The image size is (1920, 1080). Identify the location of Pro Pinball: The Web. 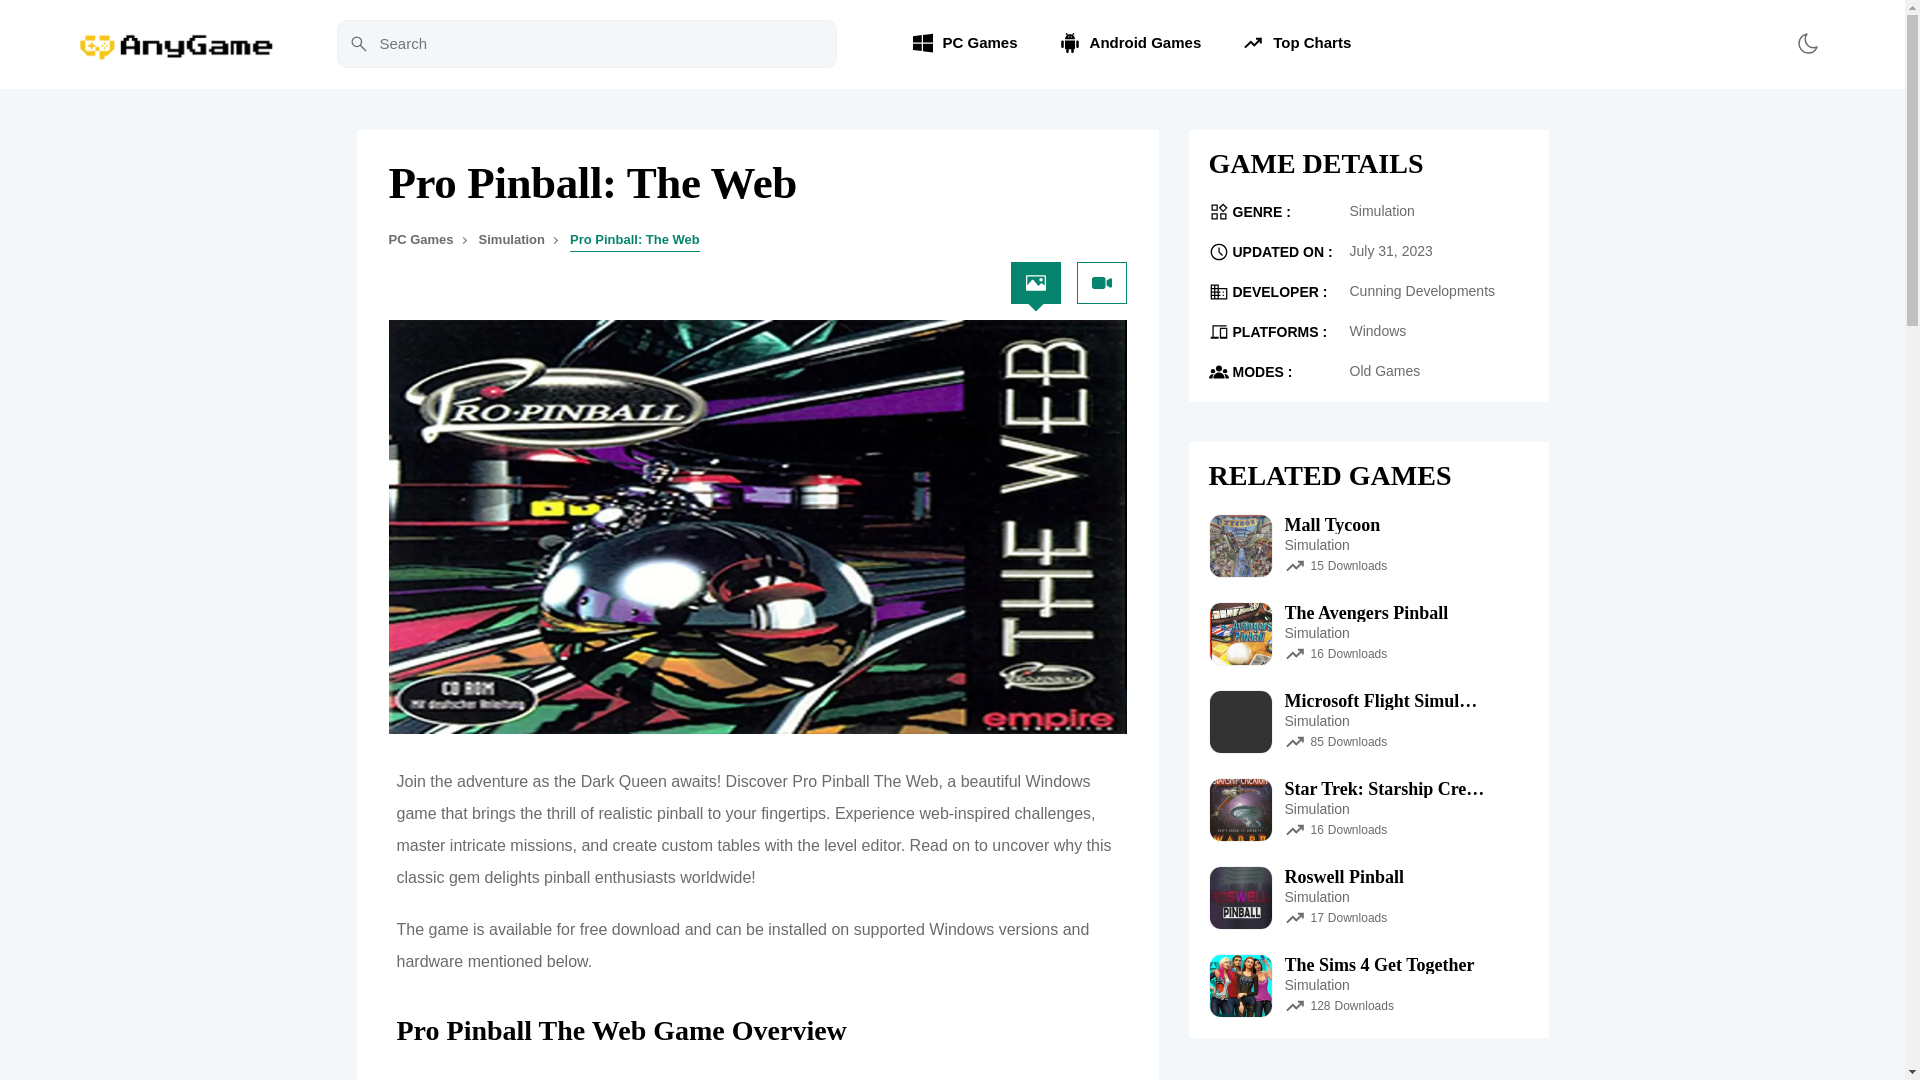
(725, 183).